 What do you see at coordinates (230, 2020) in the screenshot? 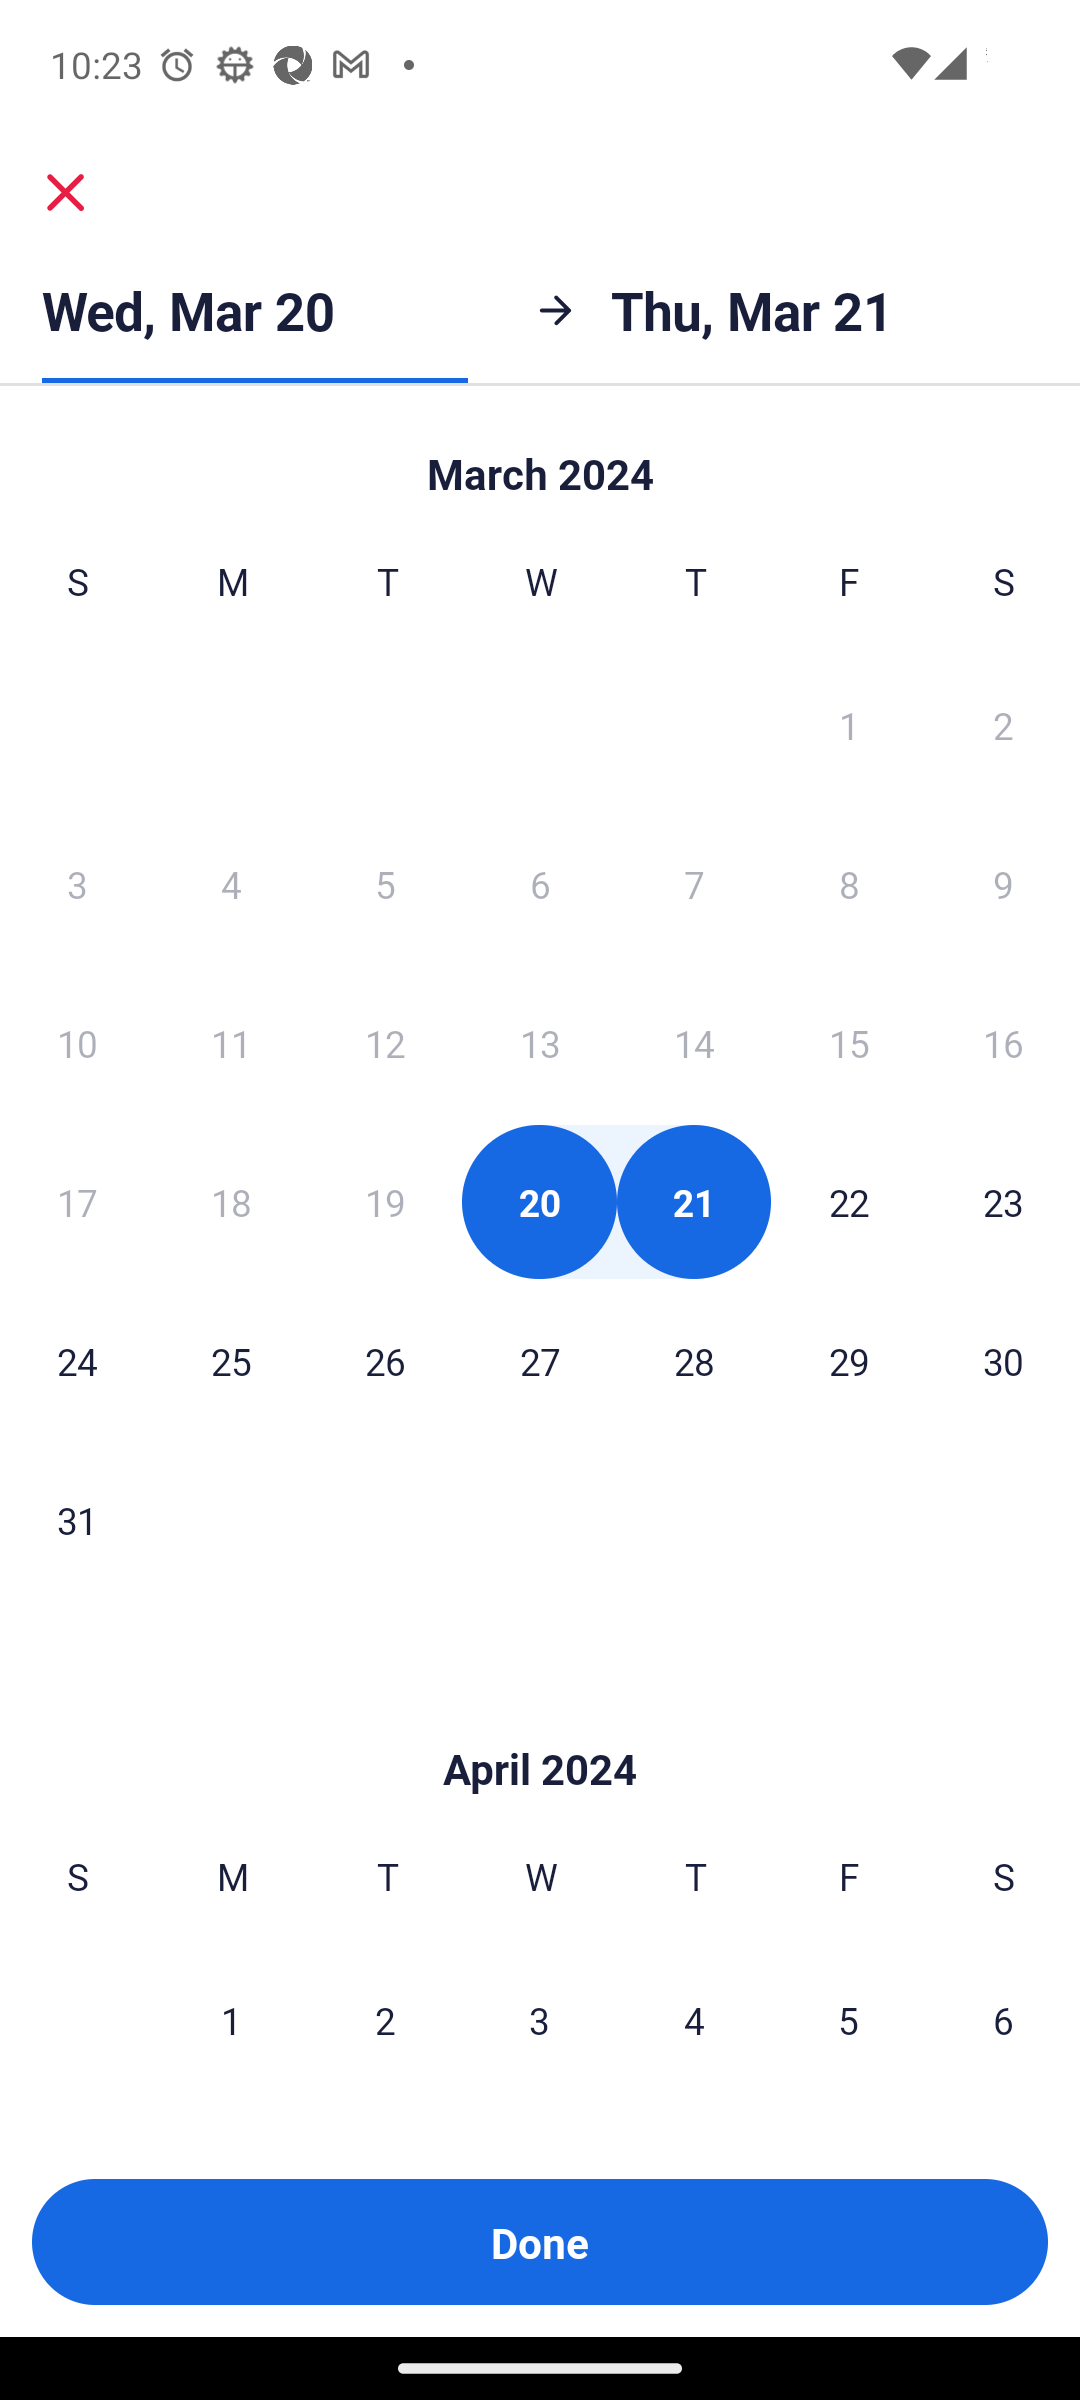
I see `1 Monday, April 1, 2024` at bounding box center [230, 2020].